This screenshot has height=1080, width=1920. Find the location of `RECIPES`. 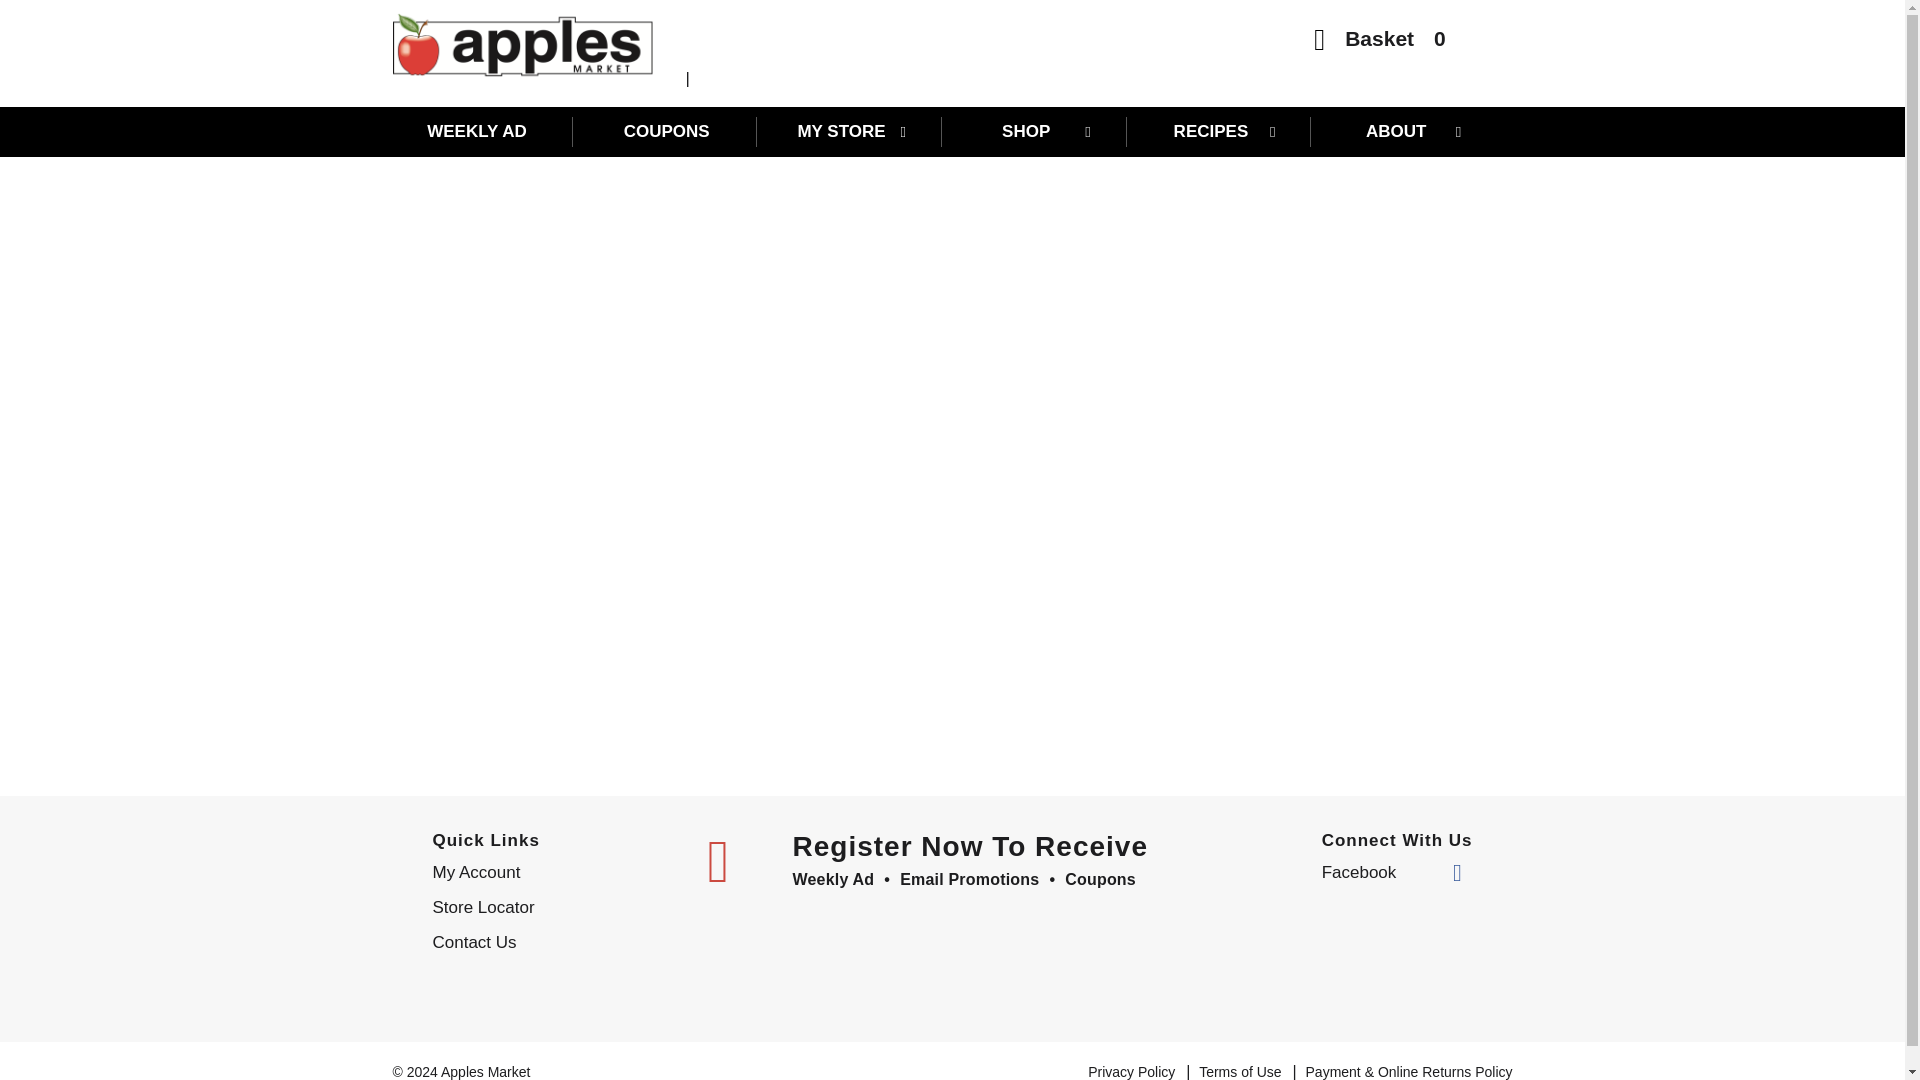

RECIPES is located at coordinates (1220, 131).